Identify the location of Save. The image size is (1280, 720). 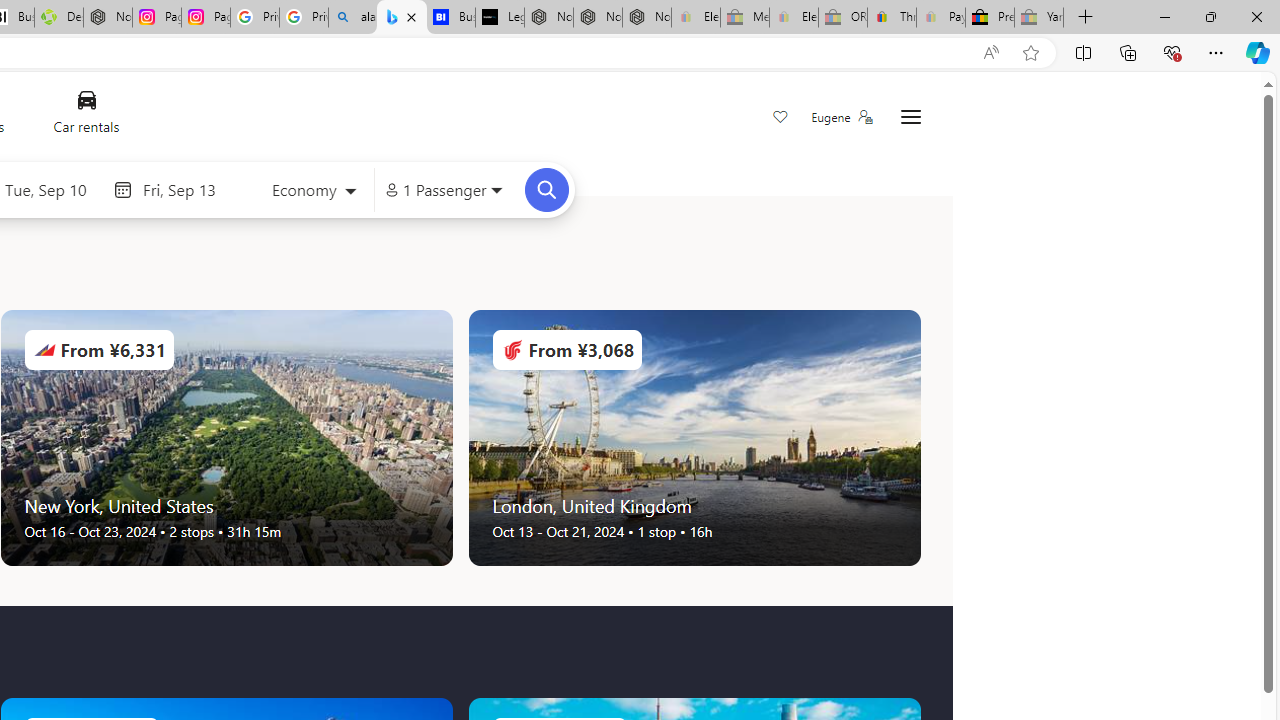
(780, 118).